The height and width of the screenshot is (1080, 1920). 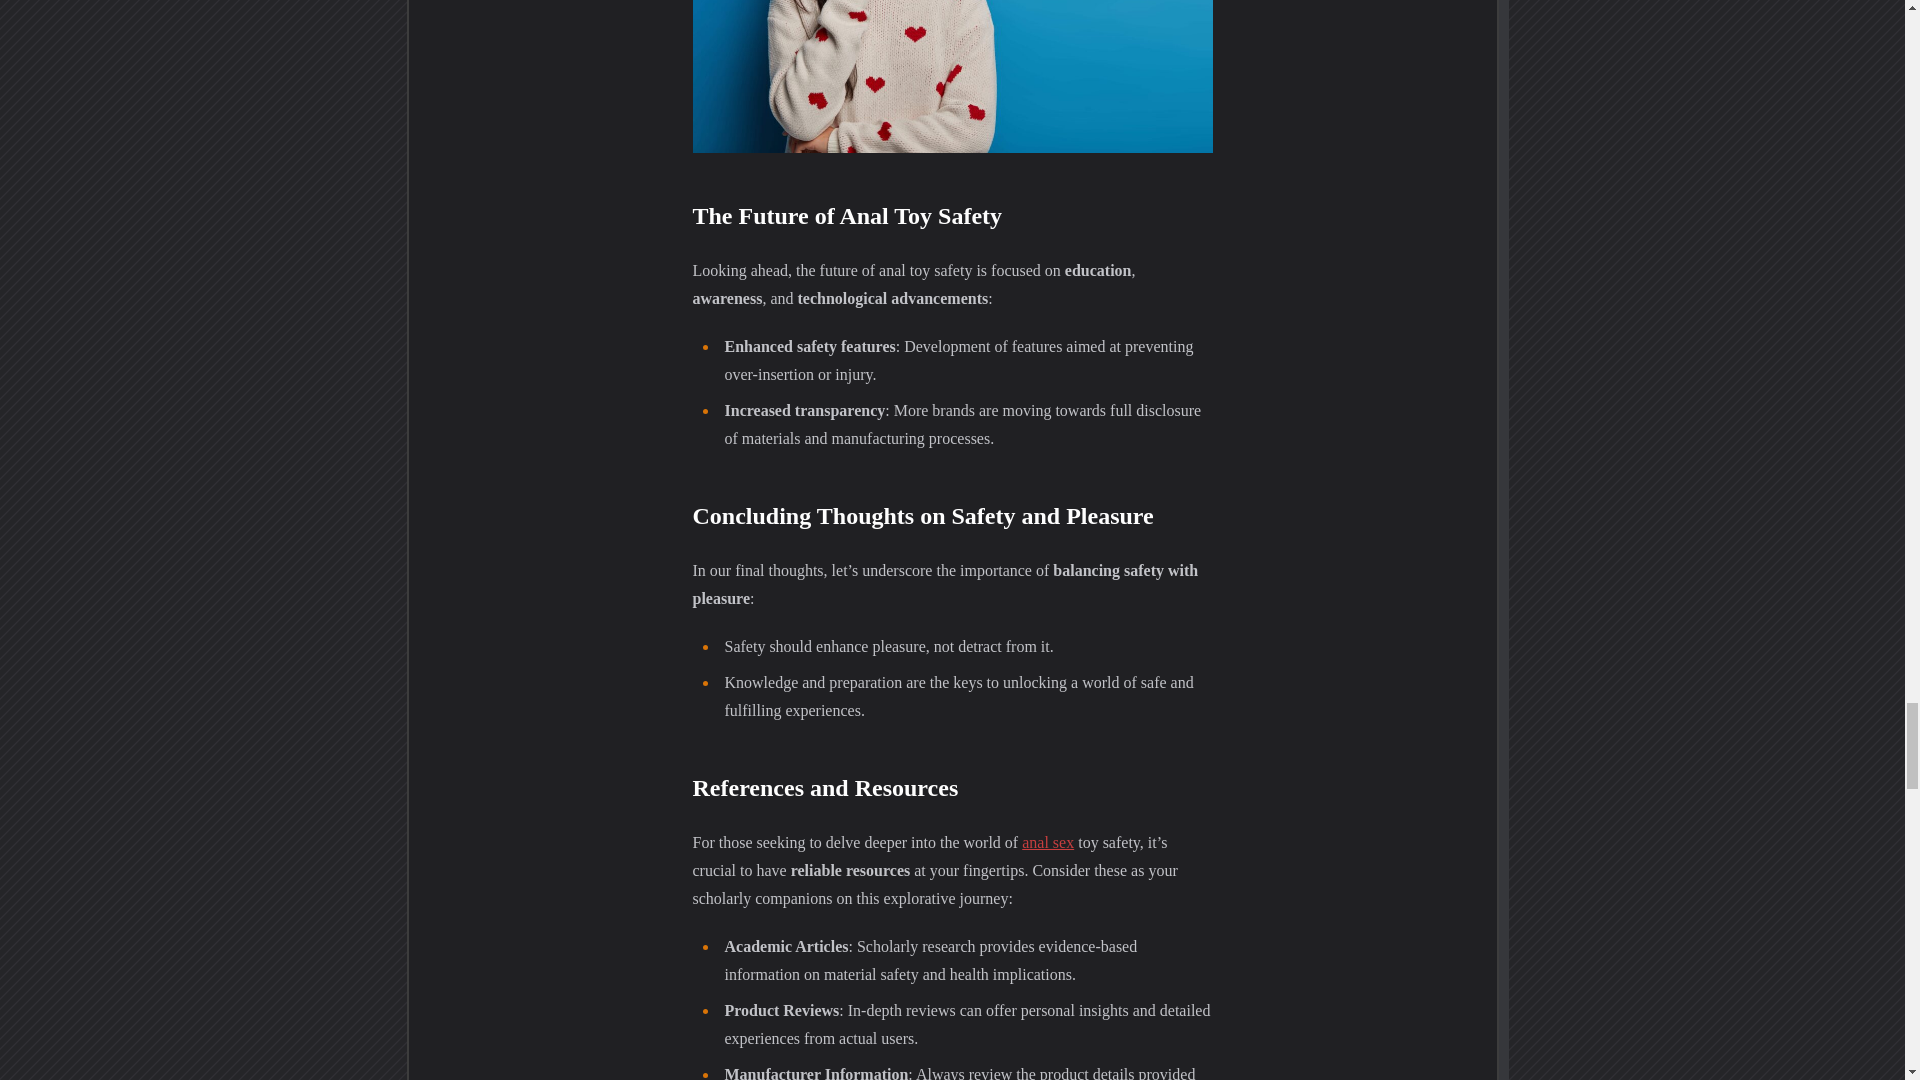 I want to click on anal sex, so click(x=1047, y=842).